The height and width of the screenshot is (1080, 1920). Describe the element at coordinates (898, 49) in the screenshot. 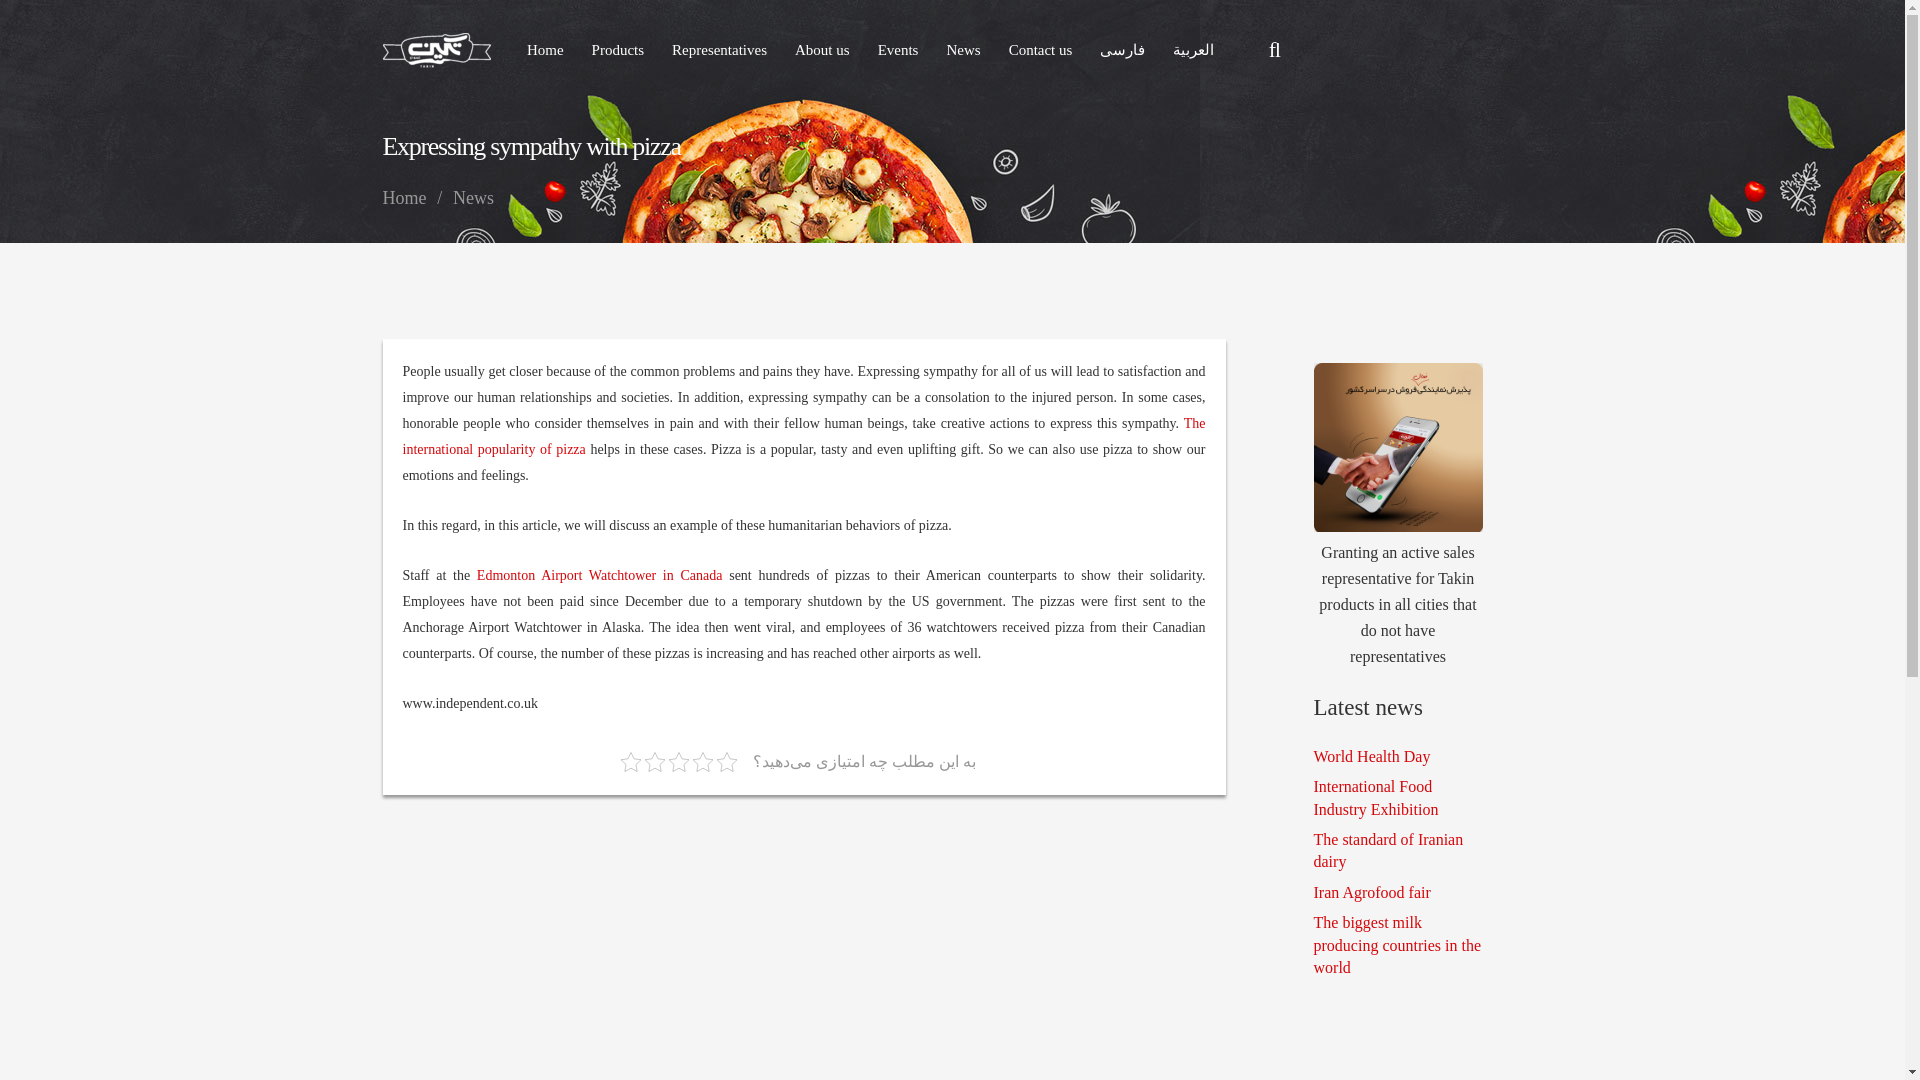

I see `Events` at that location.